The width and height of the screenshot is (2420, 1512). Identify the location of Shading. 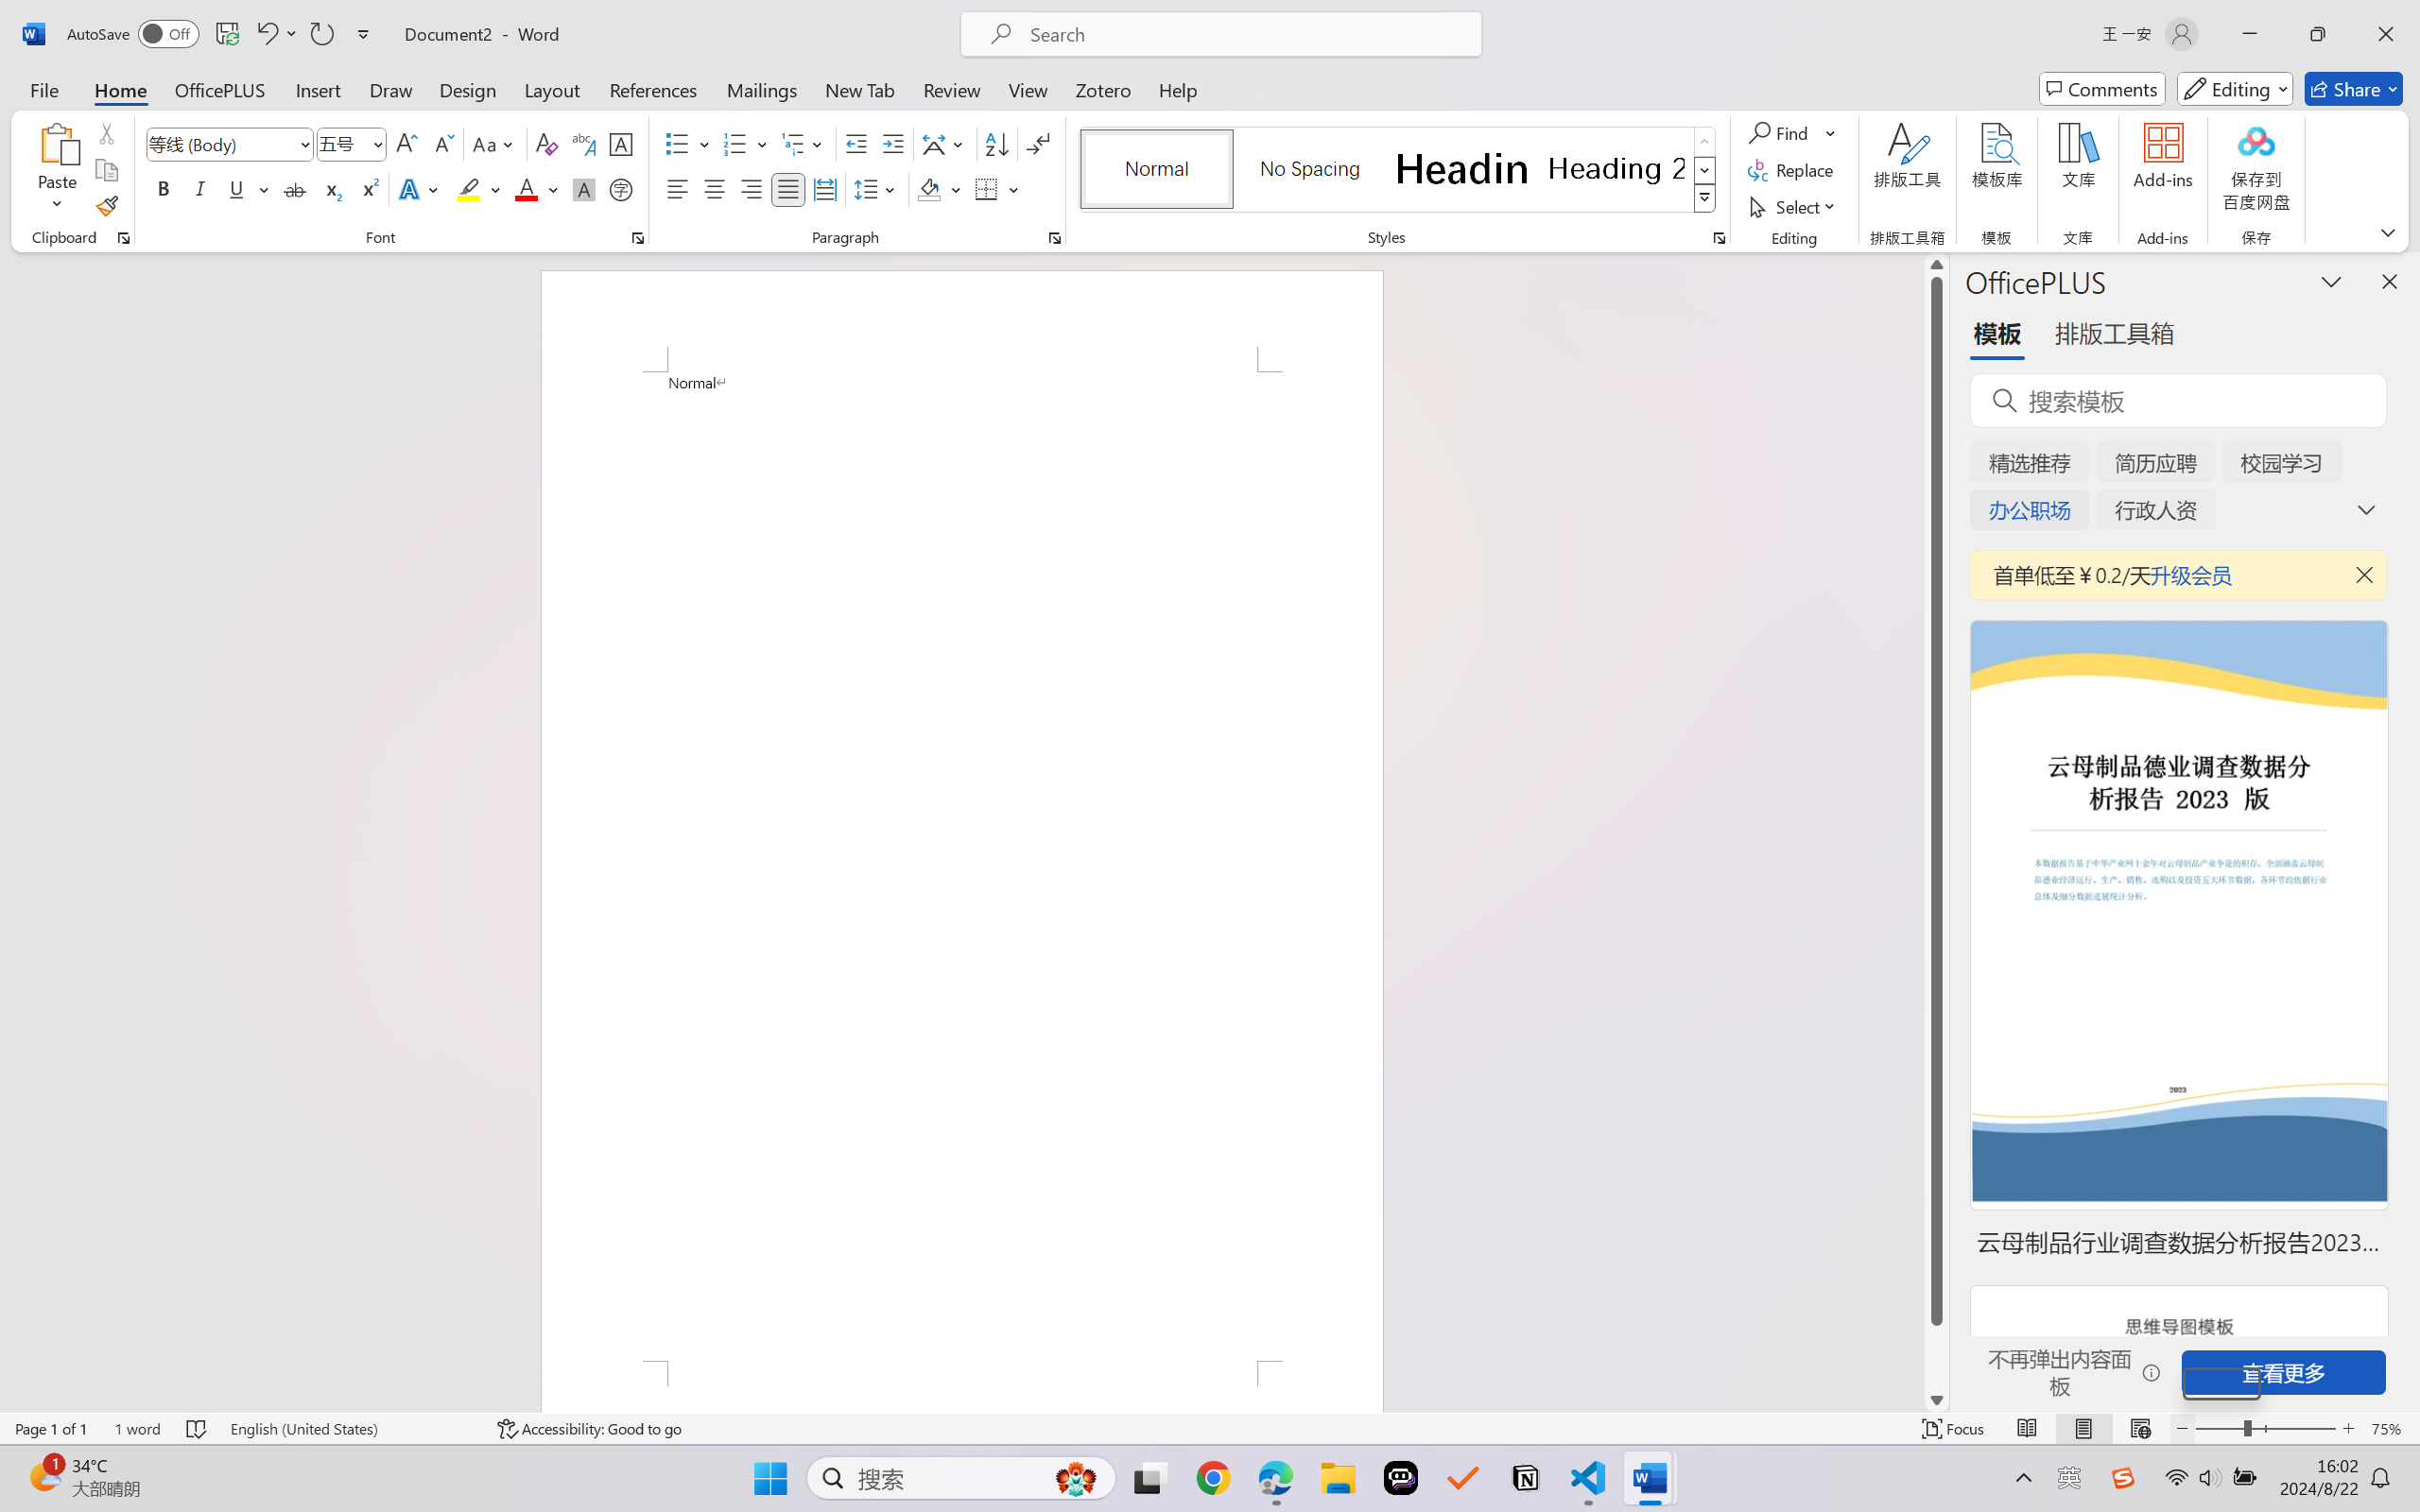
(940, 189).